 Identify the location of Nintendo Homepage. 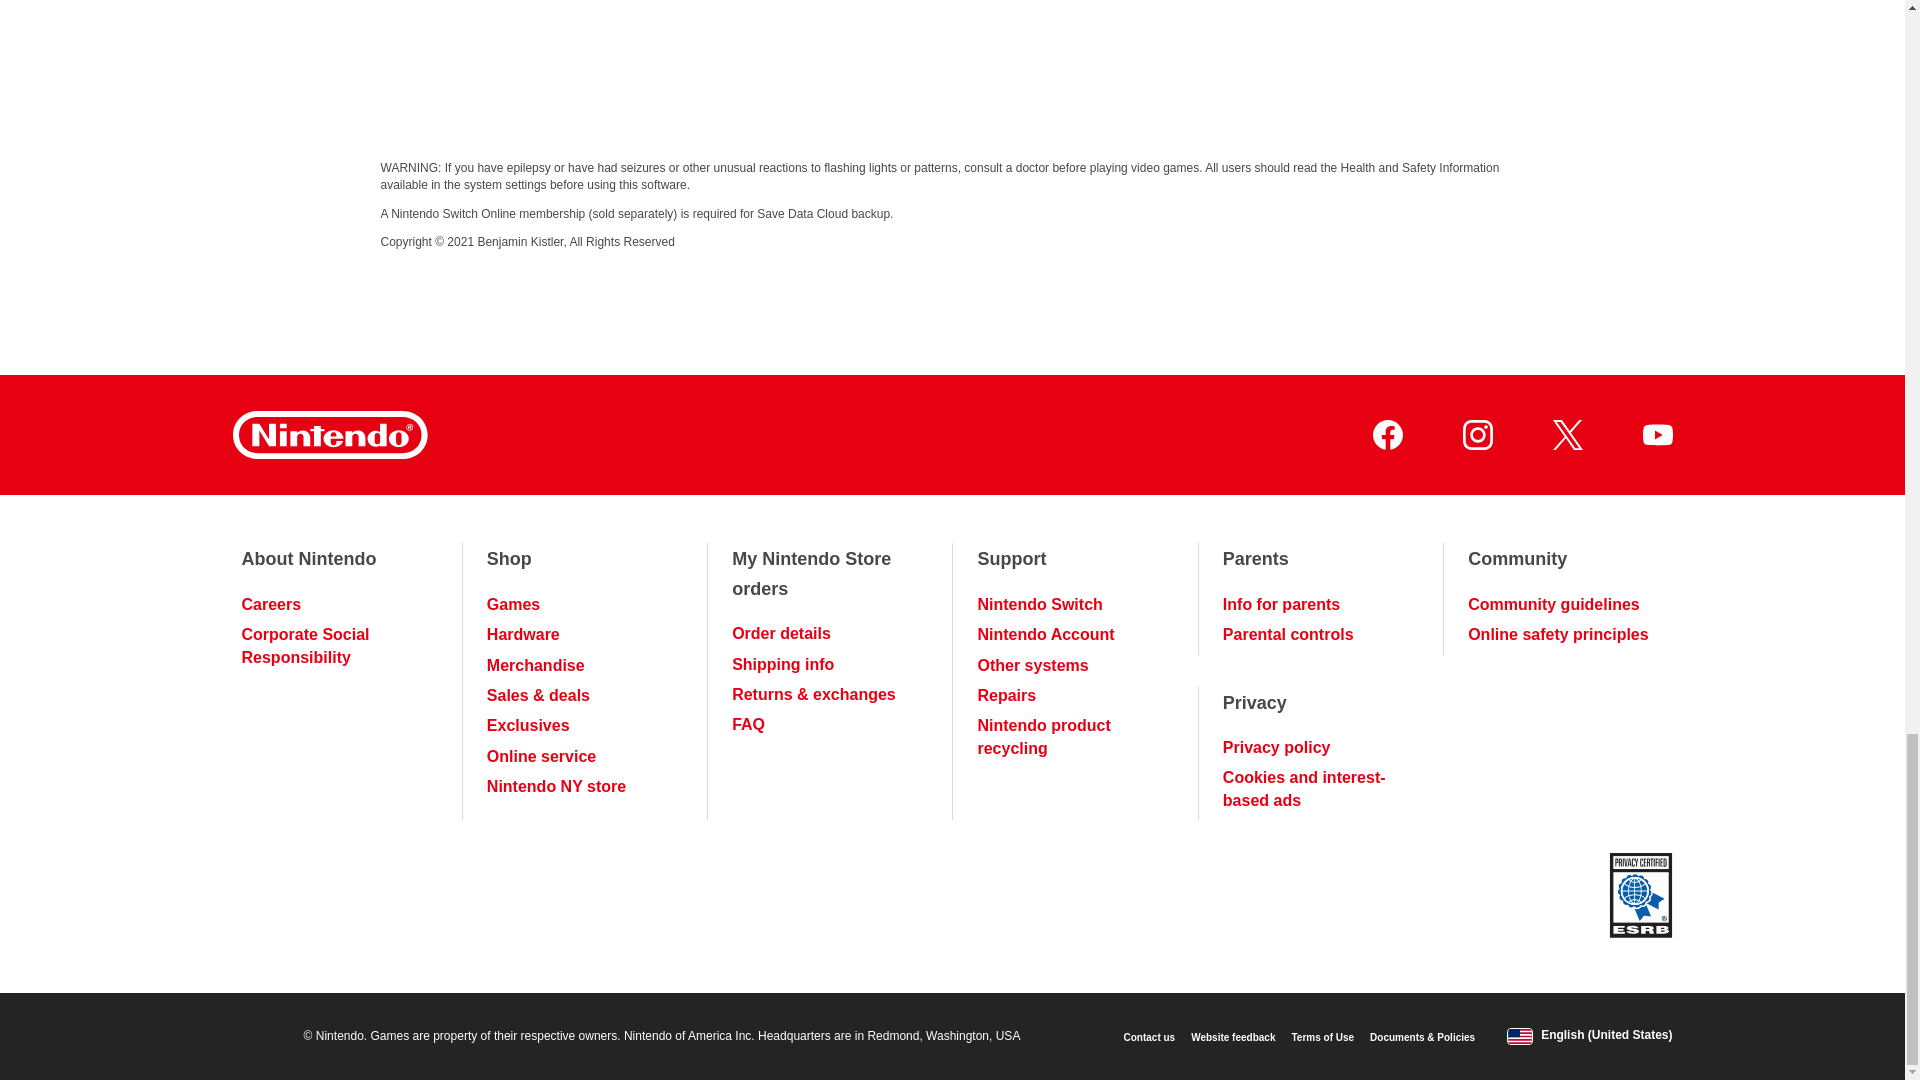
(329, 435).